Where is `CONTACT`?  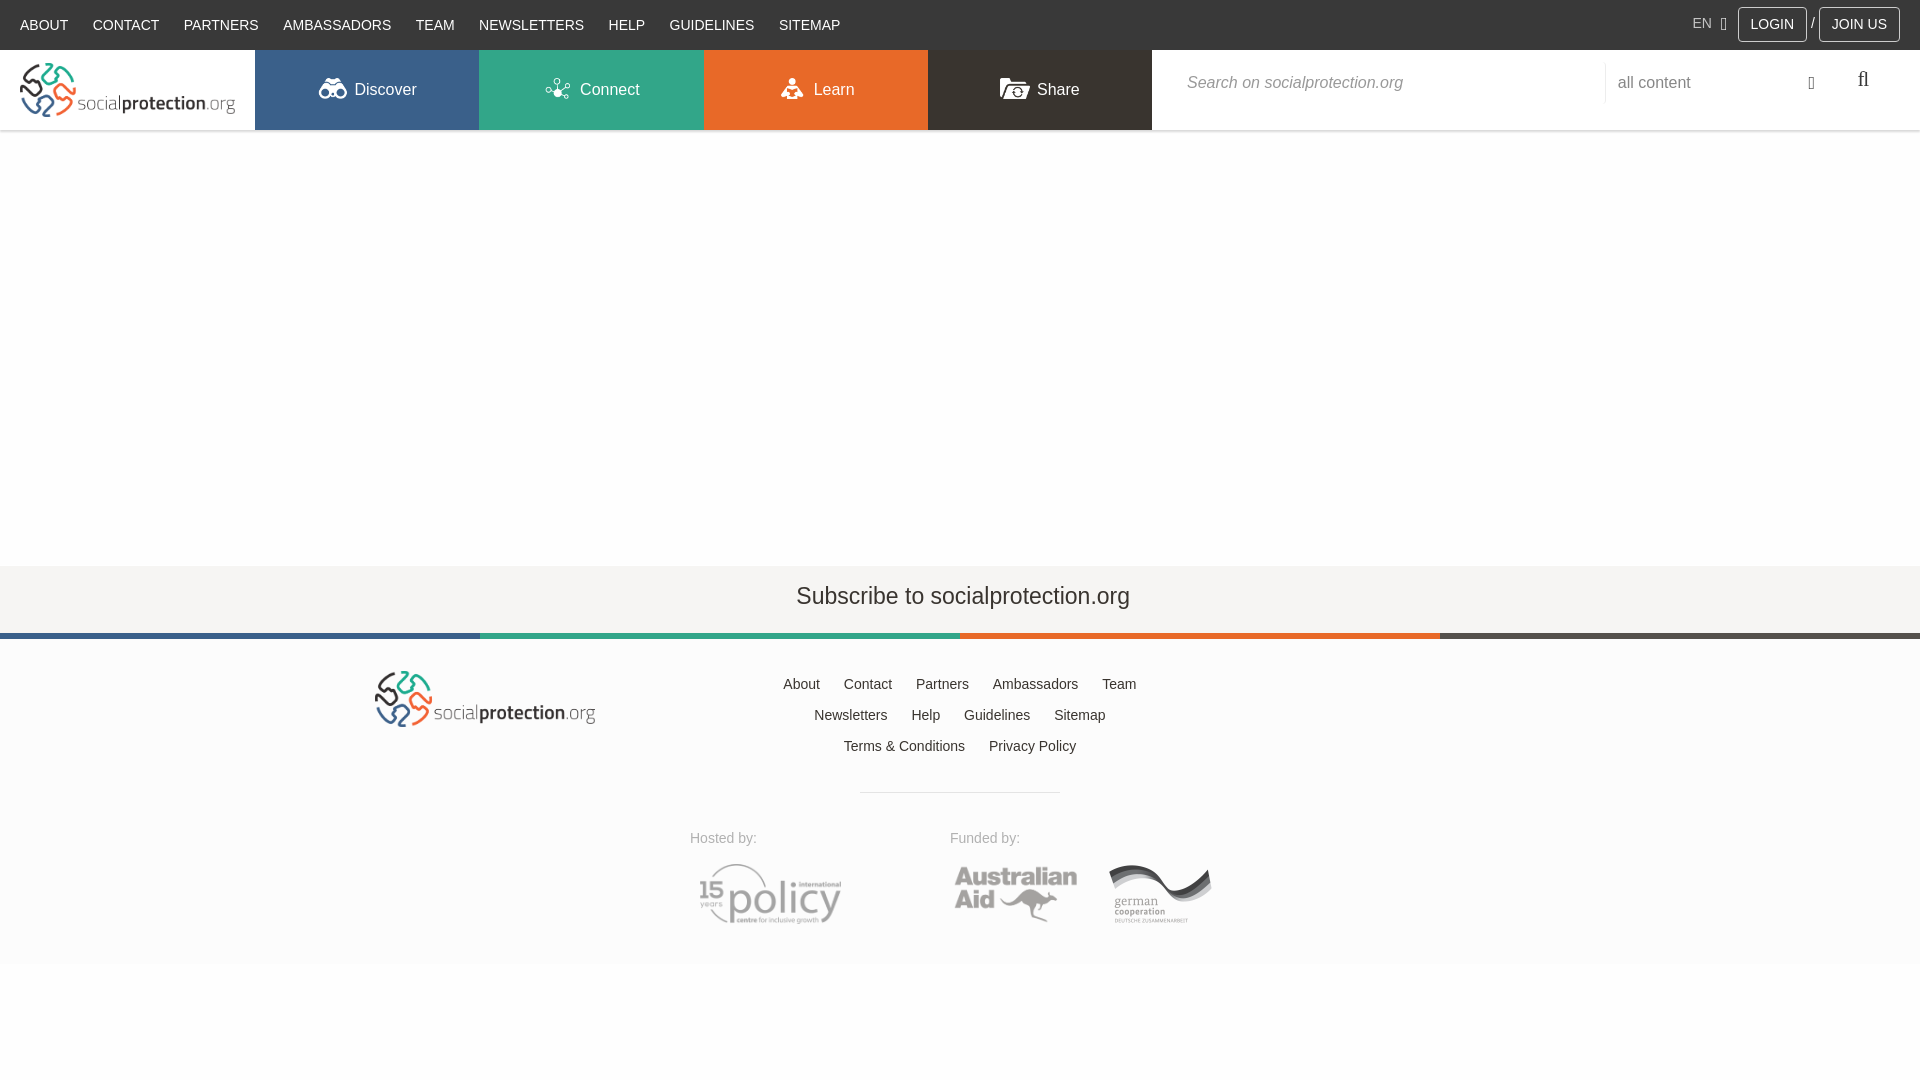
CONTACT is located at coordinates (126, 24).